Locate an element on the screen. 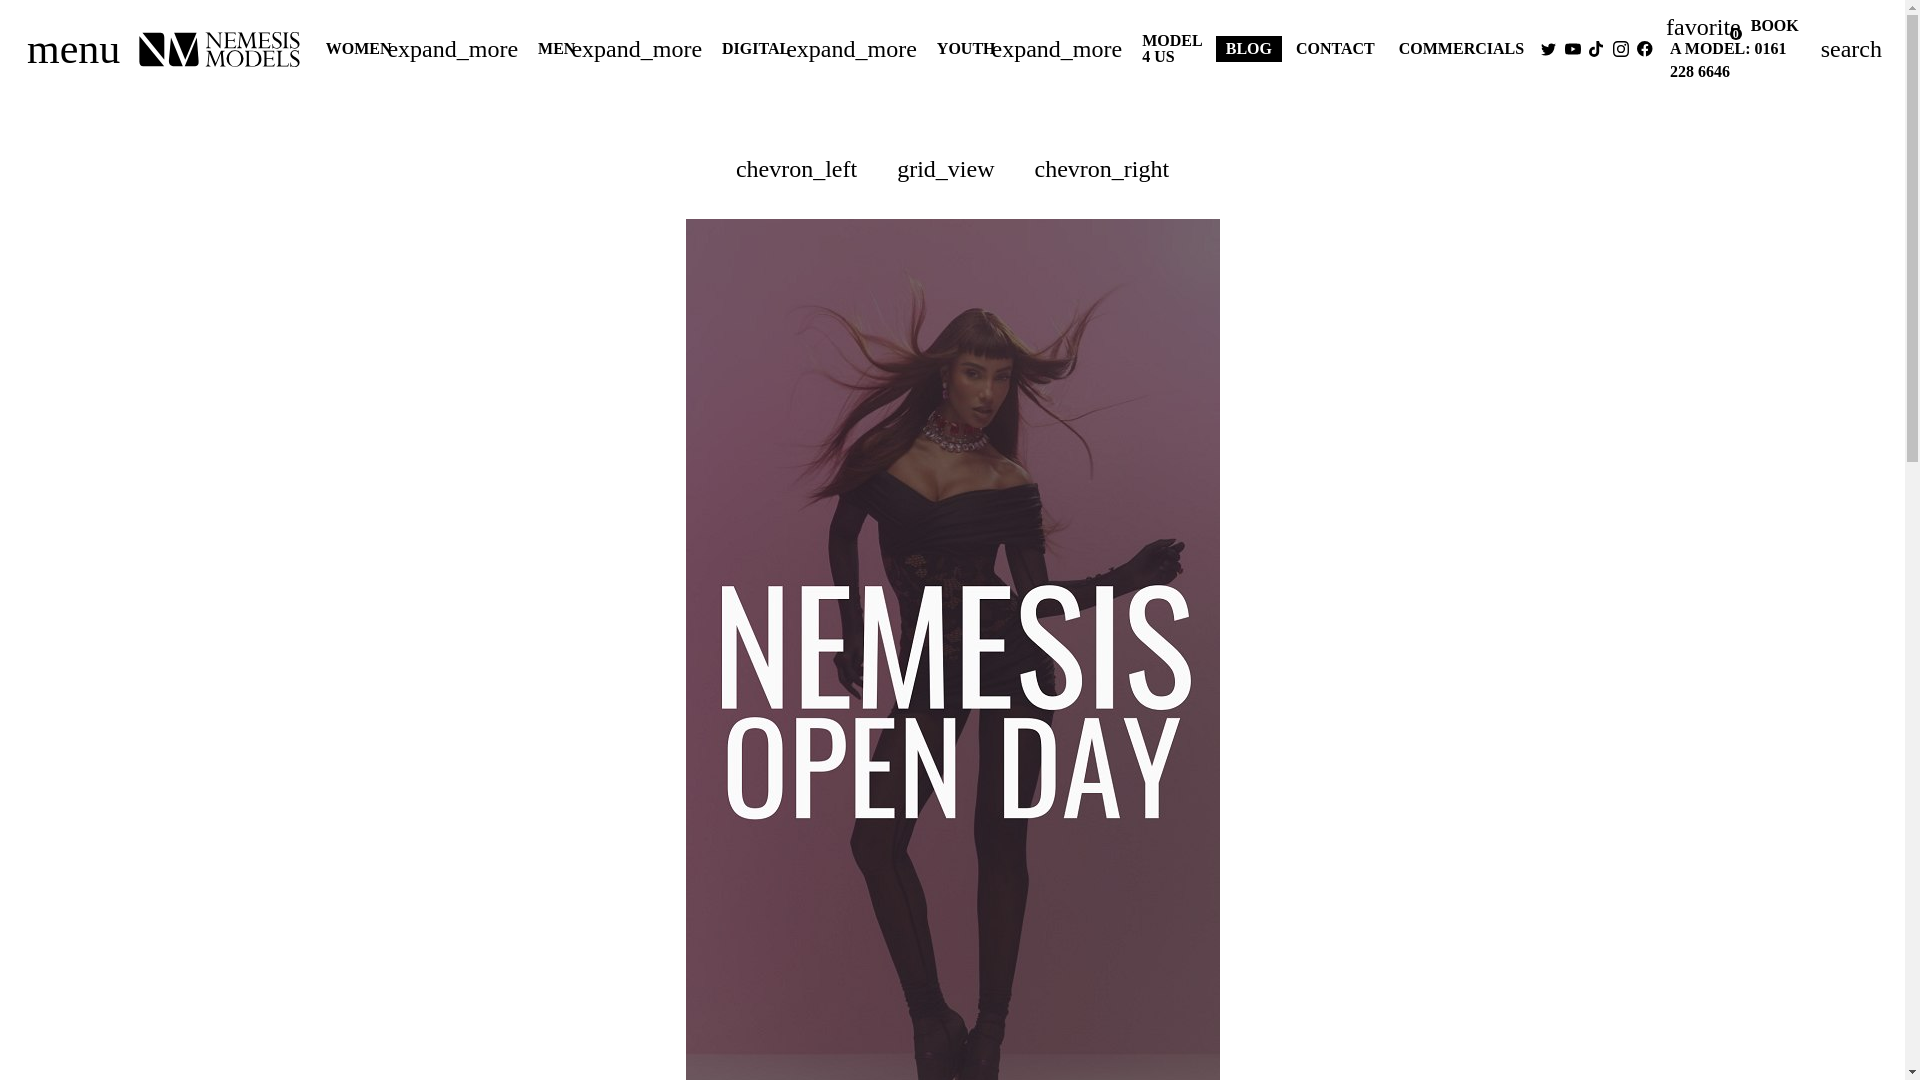 Image resolution: width=1920 pixels, height=1080 pixels. MODEL 4 US is located at coordinates (1852, 48).